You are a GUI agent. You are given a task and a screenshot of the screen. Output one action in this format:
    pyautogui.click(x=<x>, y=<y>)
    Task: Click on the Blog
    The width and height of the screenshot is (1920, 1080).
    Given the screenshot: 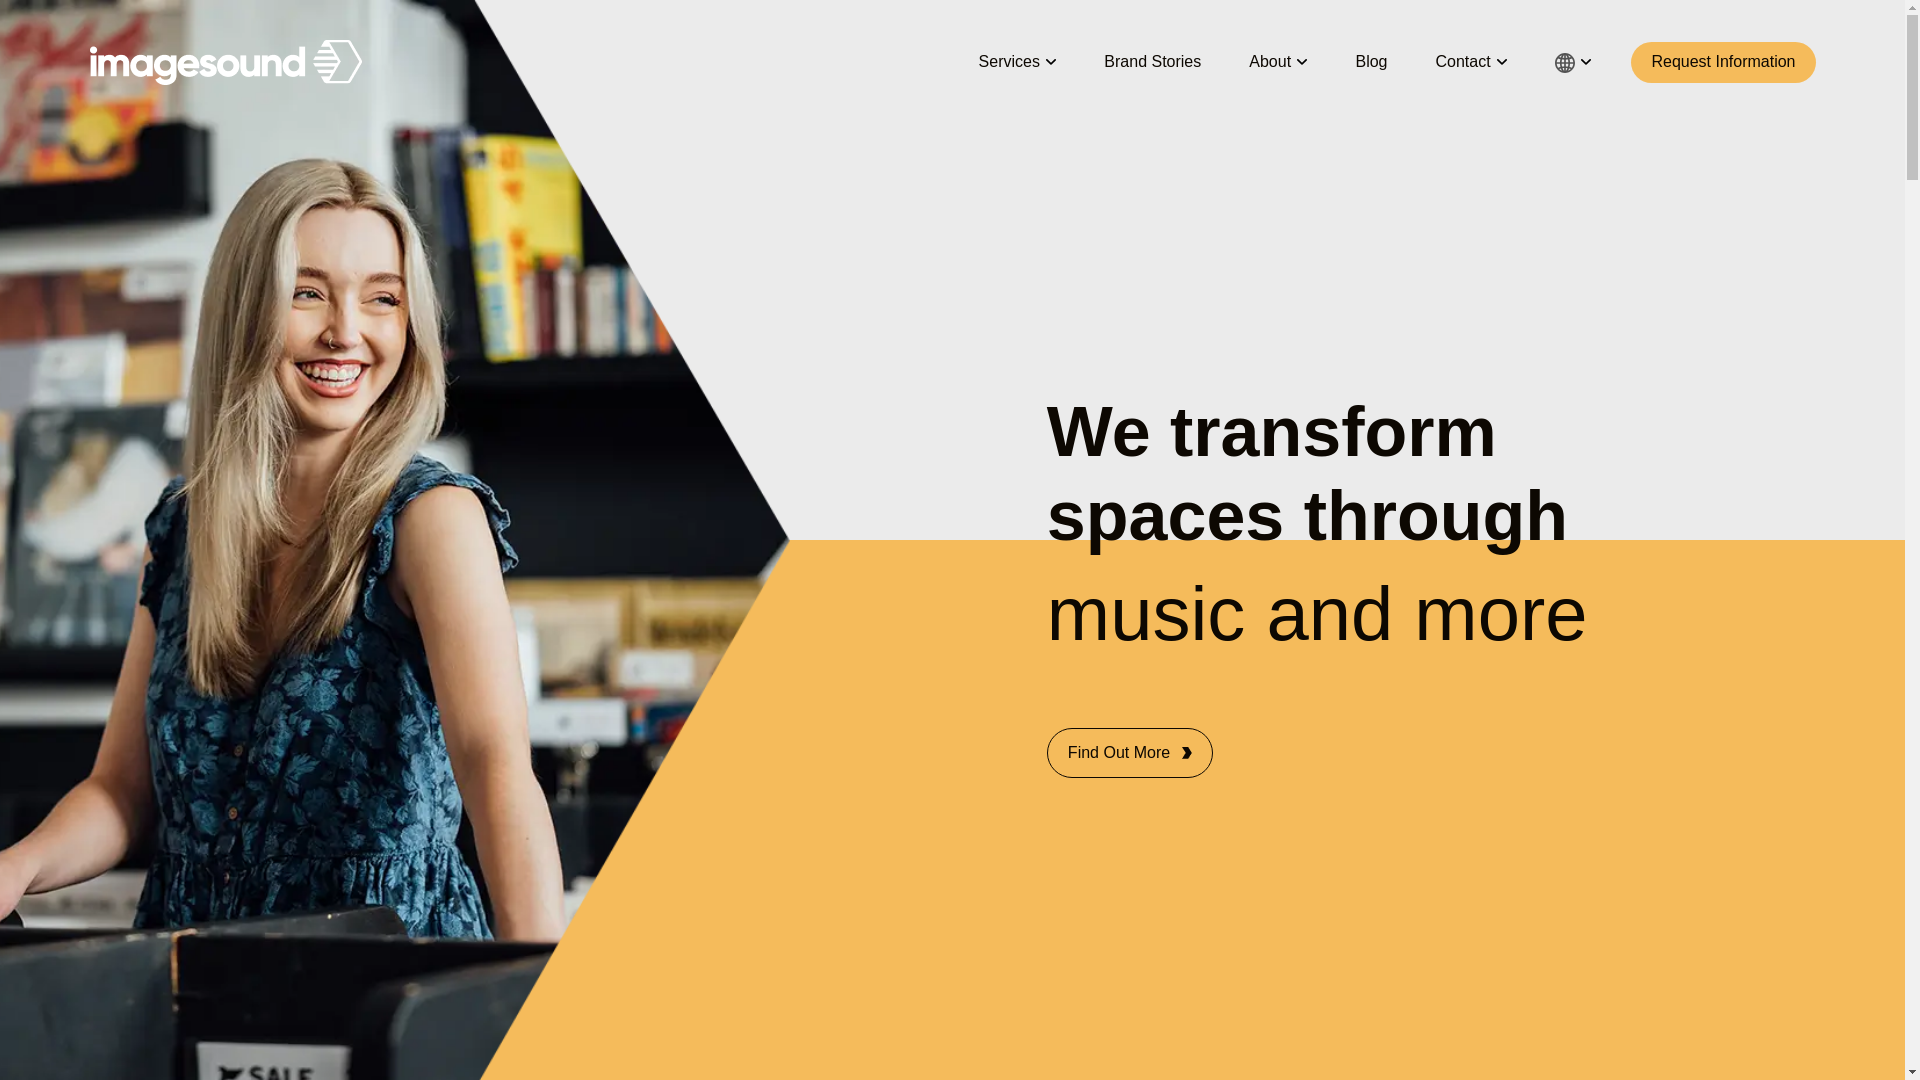 What is the action you would take?
    pyautogui.click(x=1371, y=62)
    